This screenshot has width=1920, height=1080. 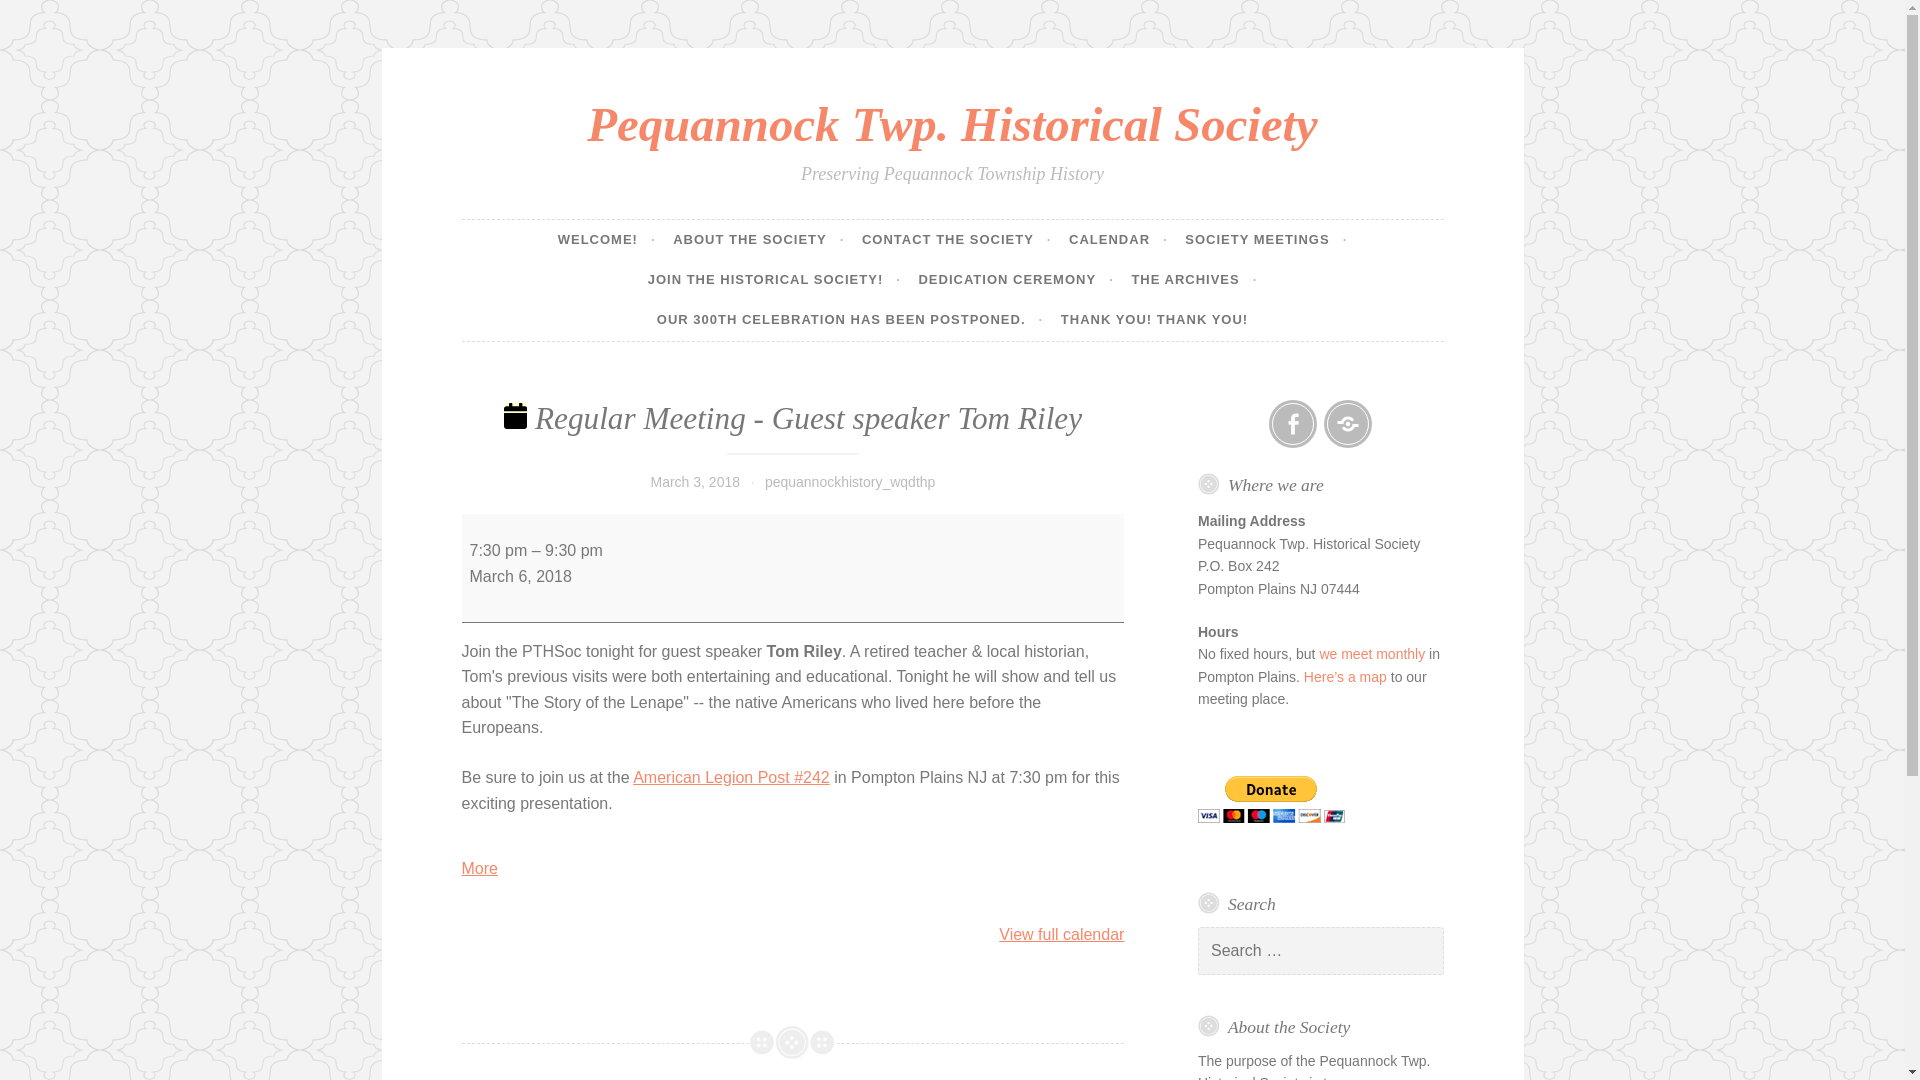 I want to click on March 3, 2018, so click(x=694, y=482).